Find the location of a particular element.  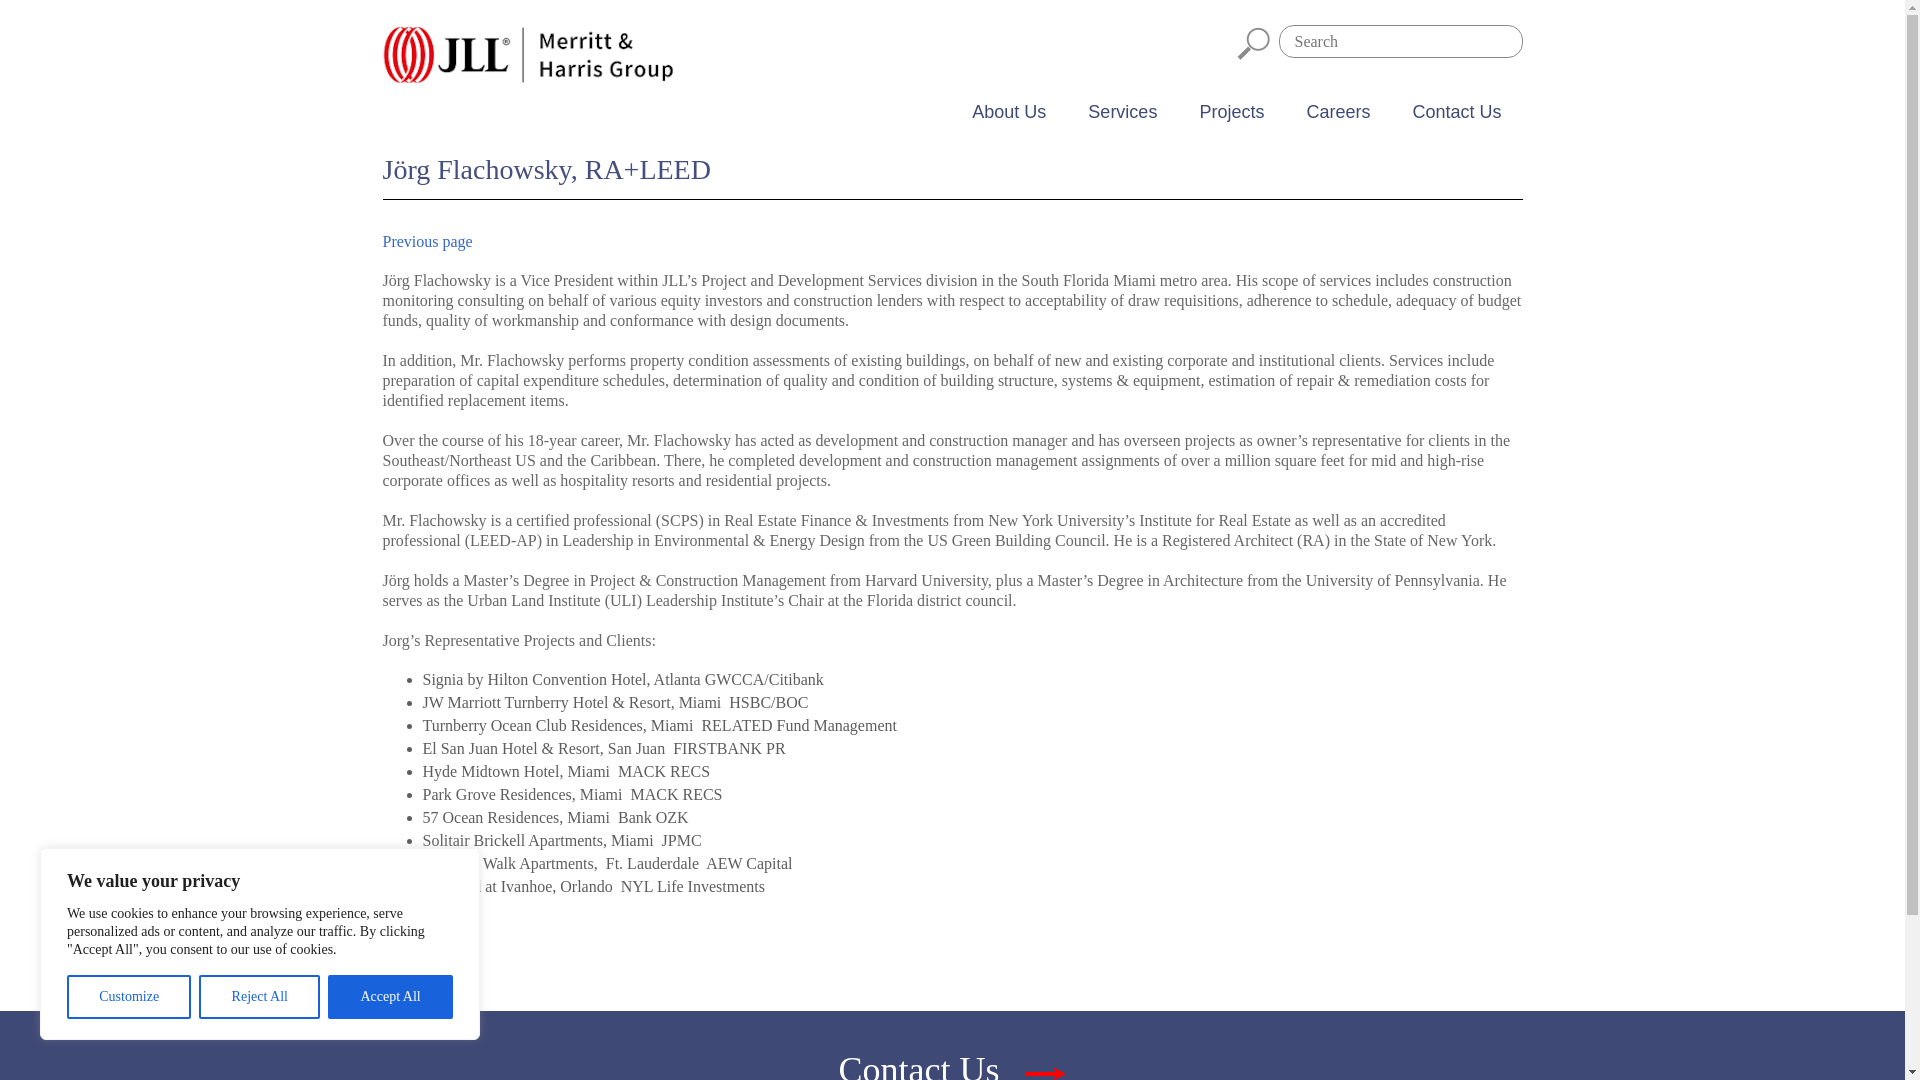

Reject All is located at coordinates (260, 997).